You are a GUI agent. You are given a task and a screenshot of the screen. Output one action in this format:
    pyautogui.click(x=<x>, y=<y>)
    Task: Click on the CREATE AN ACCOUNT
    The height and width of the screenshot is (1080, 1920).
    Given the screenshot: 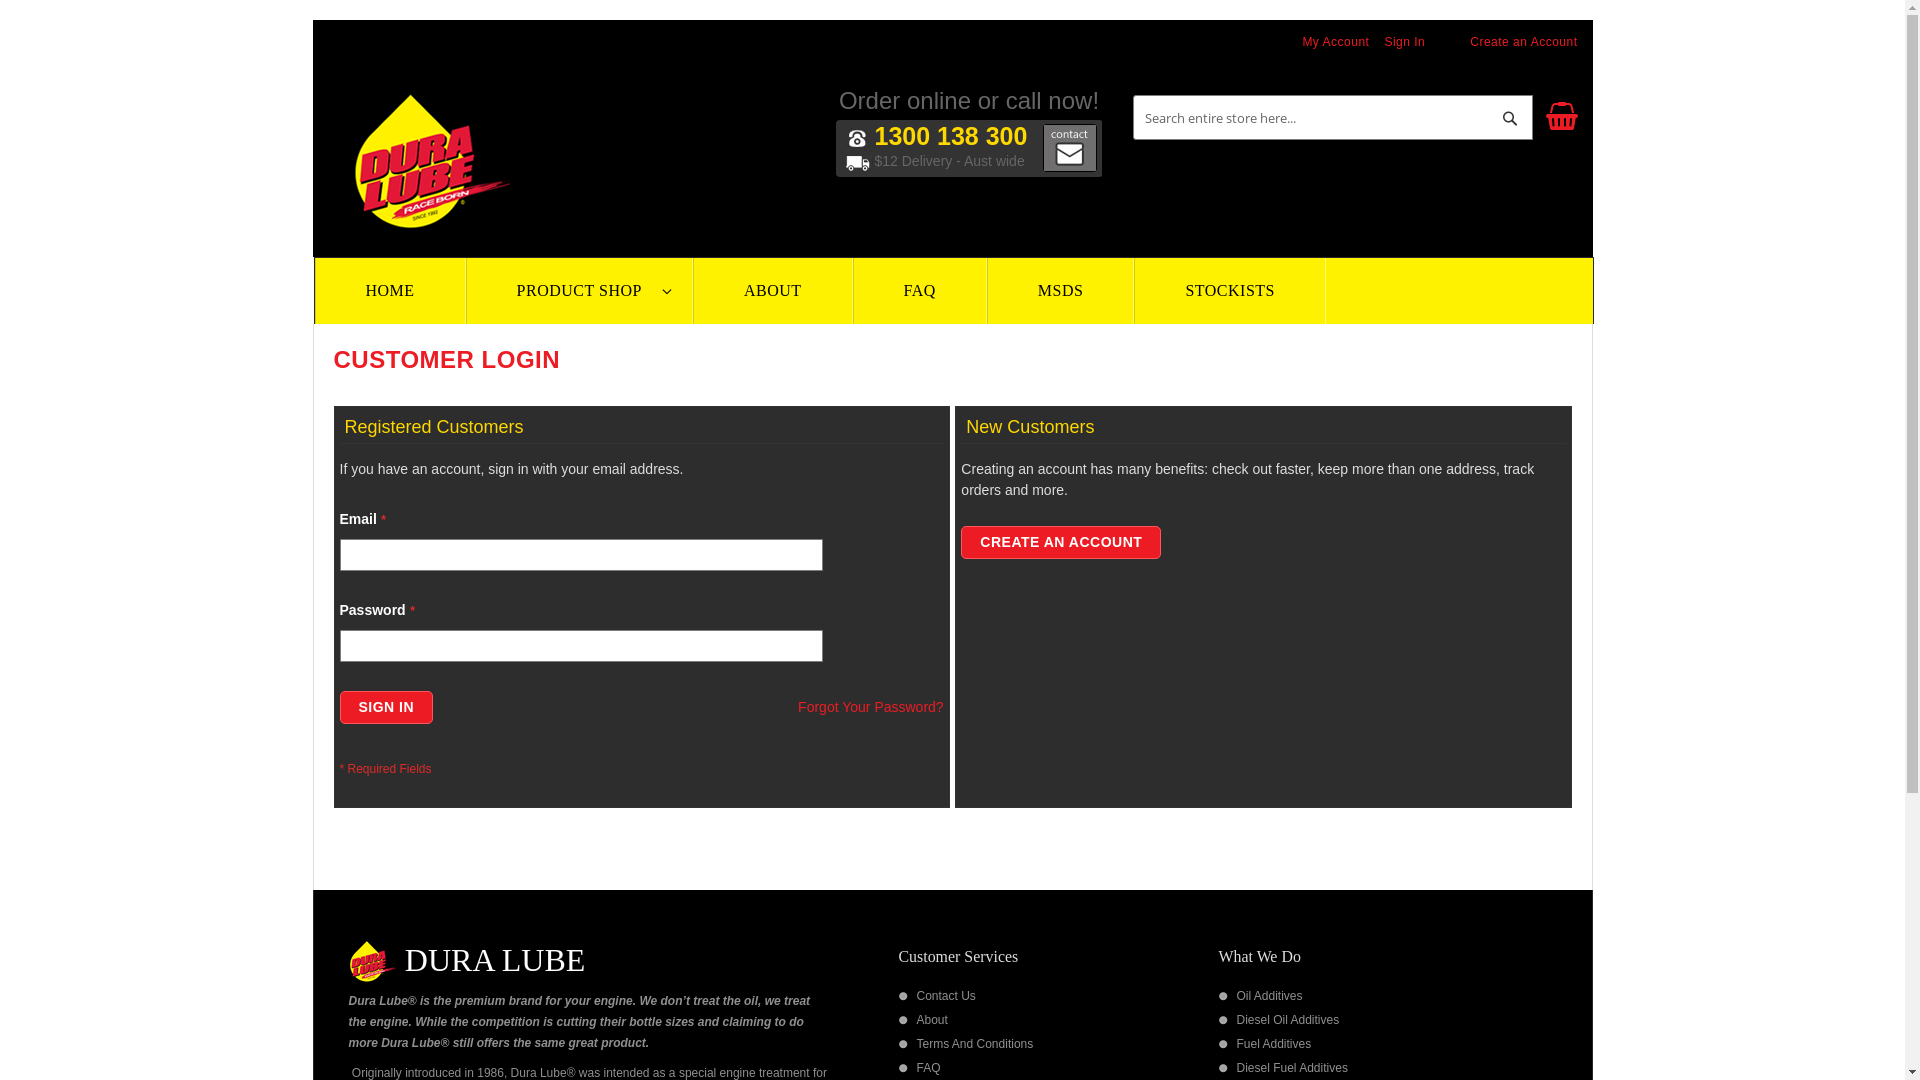 What is the action you would take?
    pyautogui.click(x=1061, y=542)
    